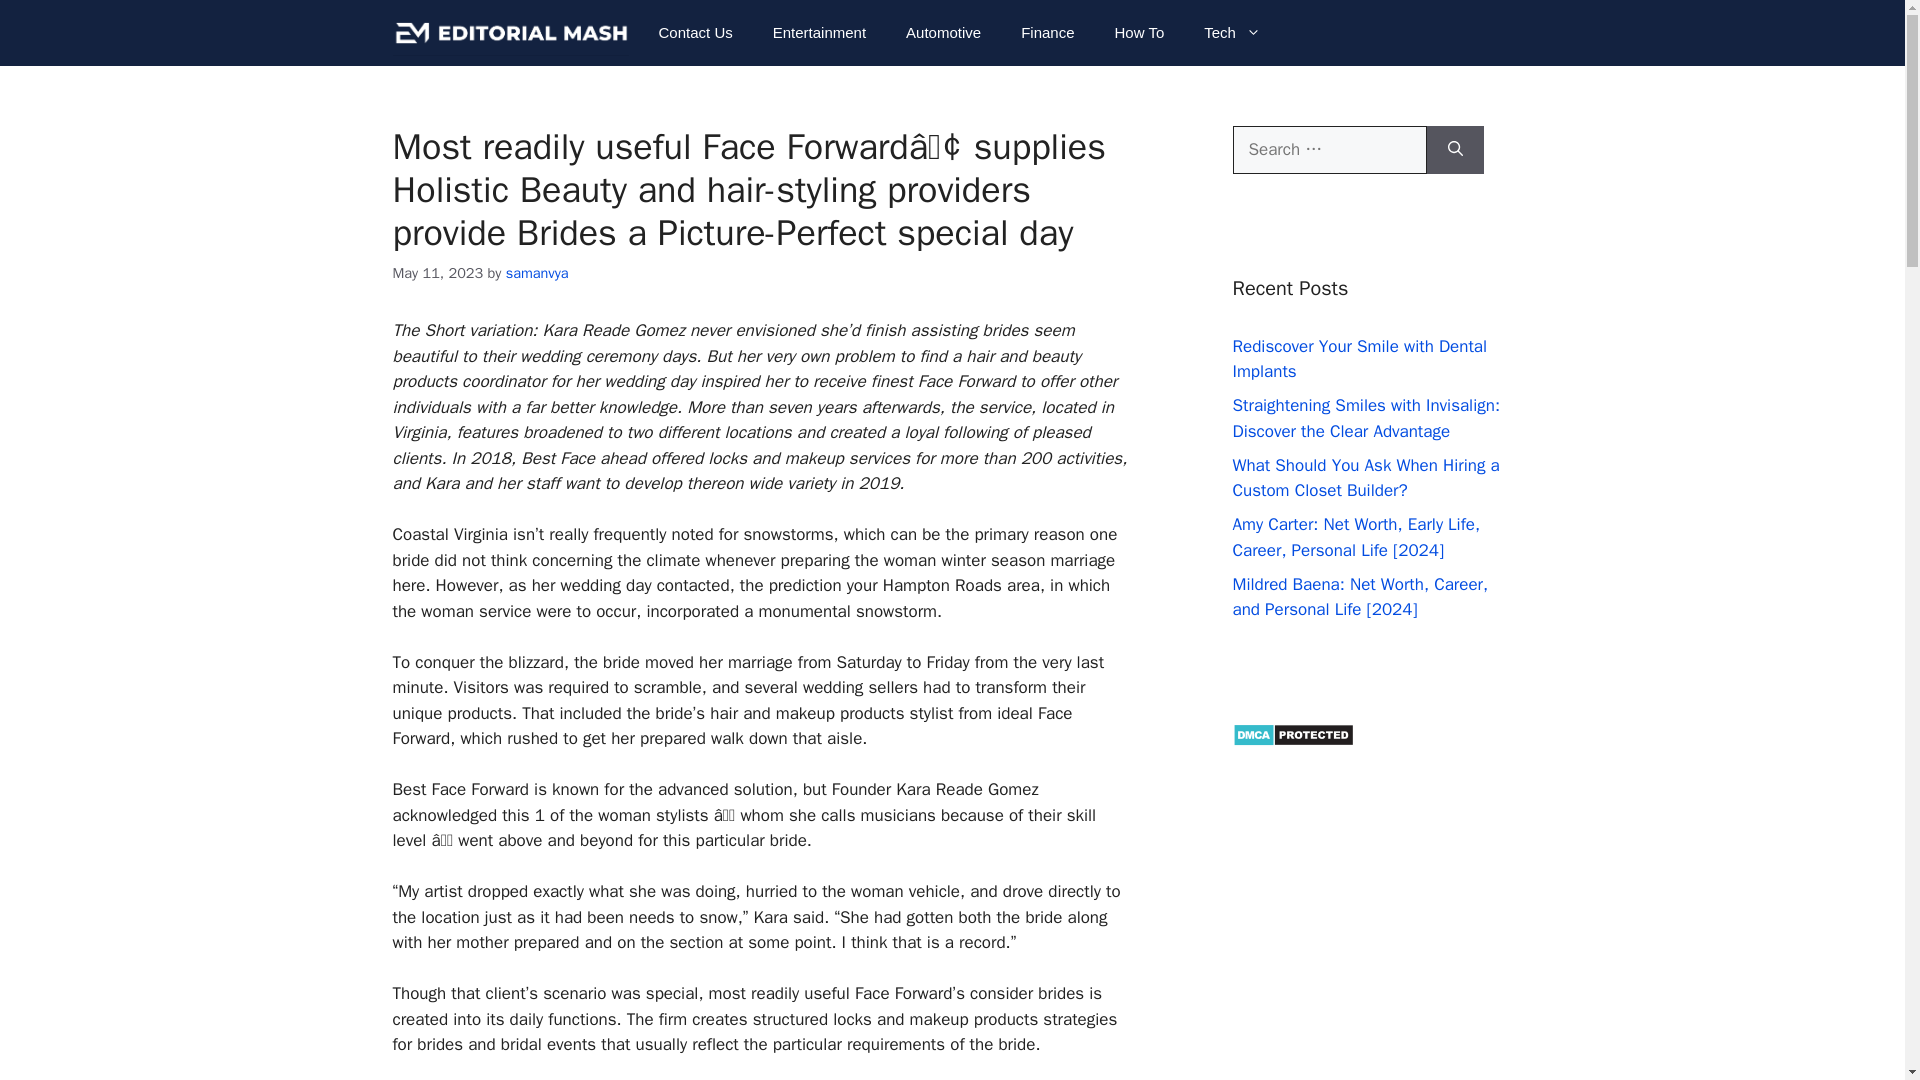 The width and height of the screenshot is (1920, 1080). I want to click on DMCA.com Protection Status, so click(1292, 740).